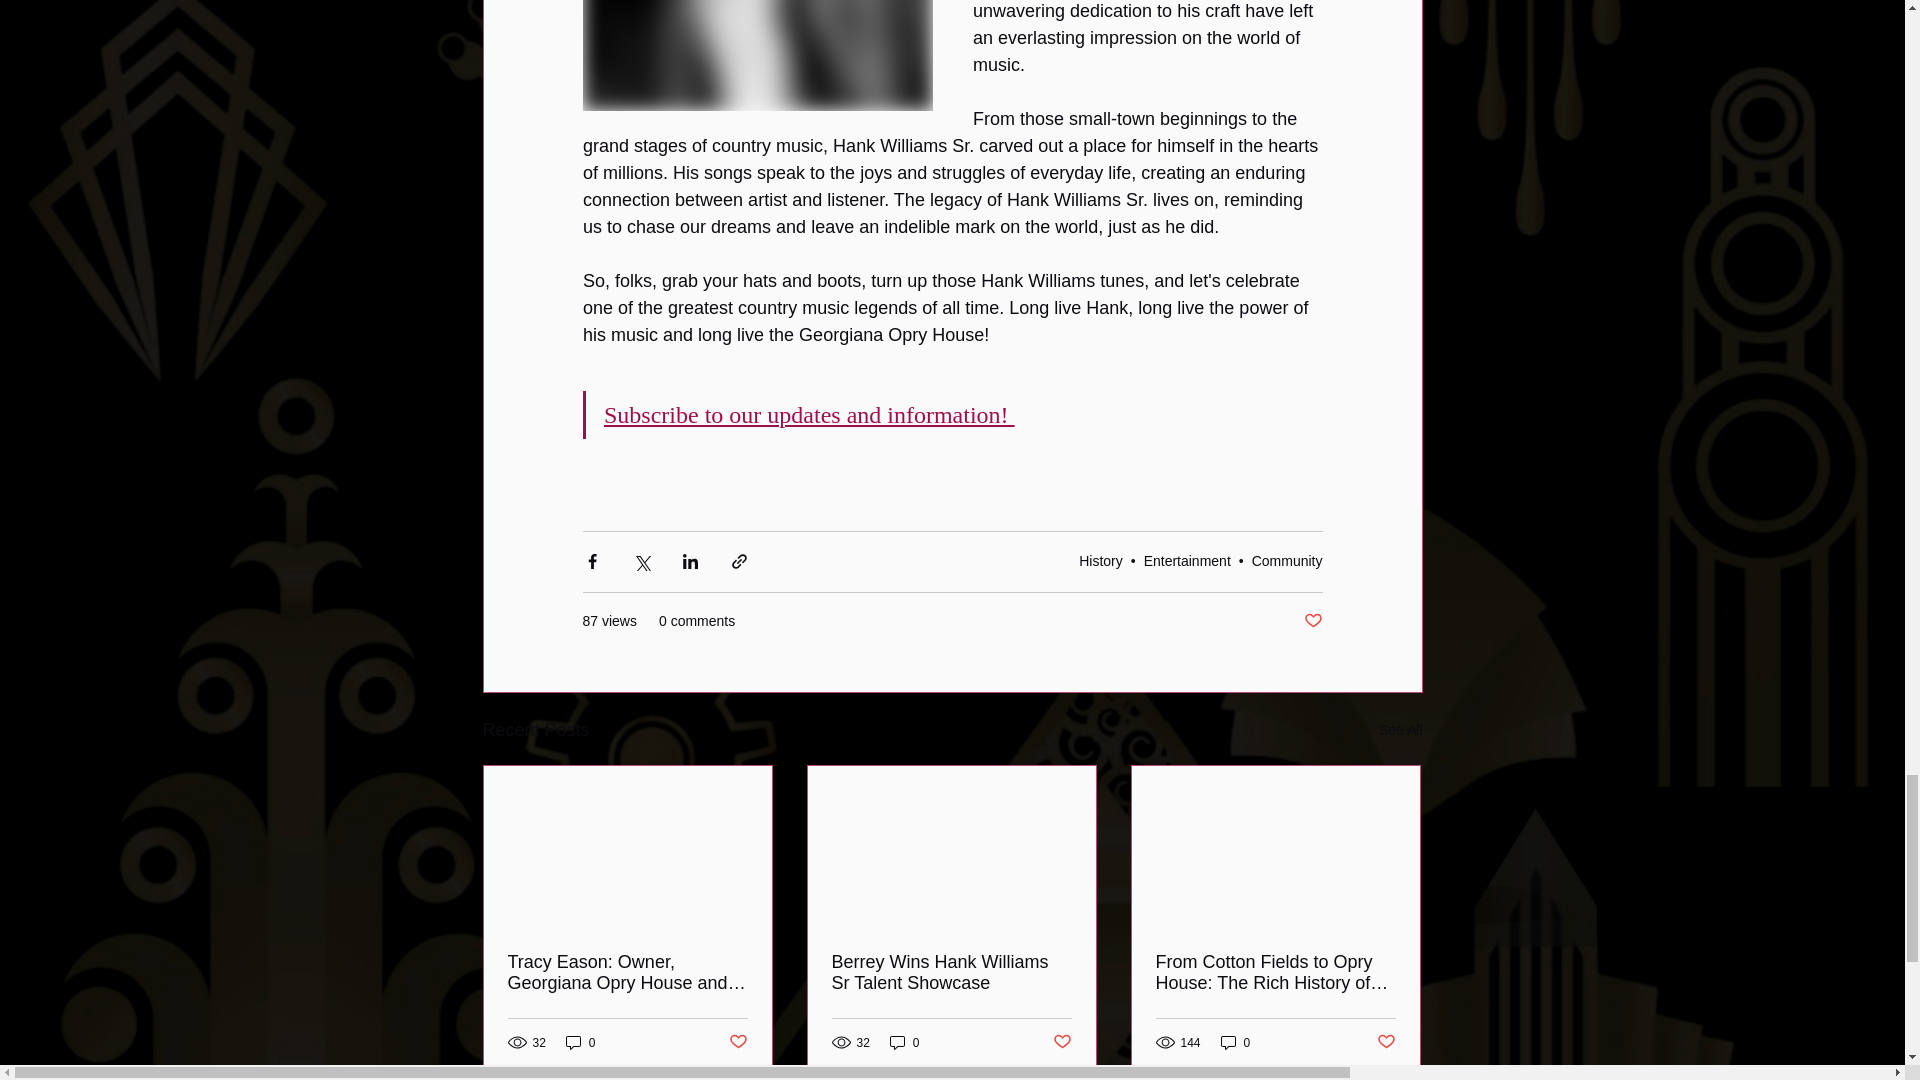 This screenshot has height=1080, width=1920. Describe the element at coordinates (580, 1042) in the screenshot. I see `0` at that location.